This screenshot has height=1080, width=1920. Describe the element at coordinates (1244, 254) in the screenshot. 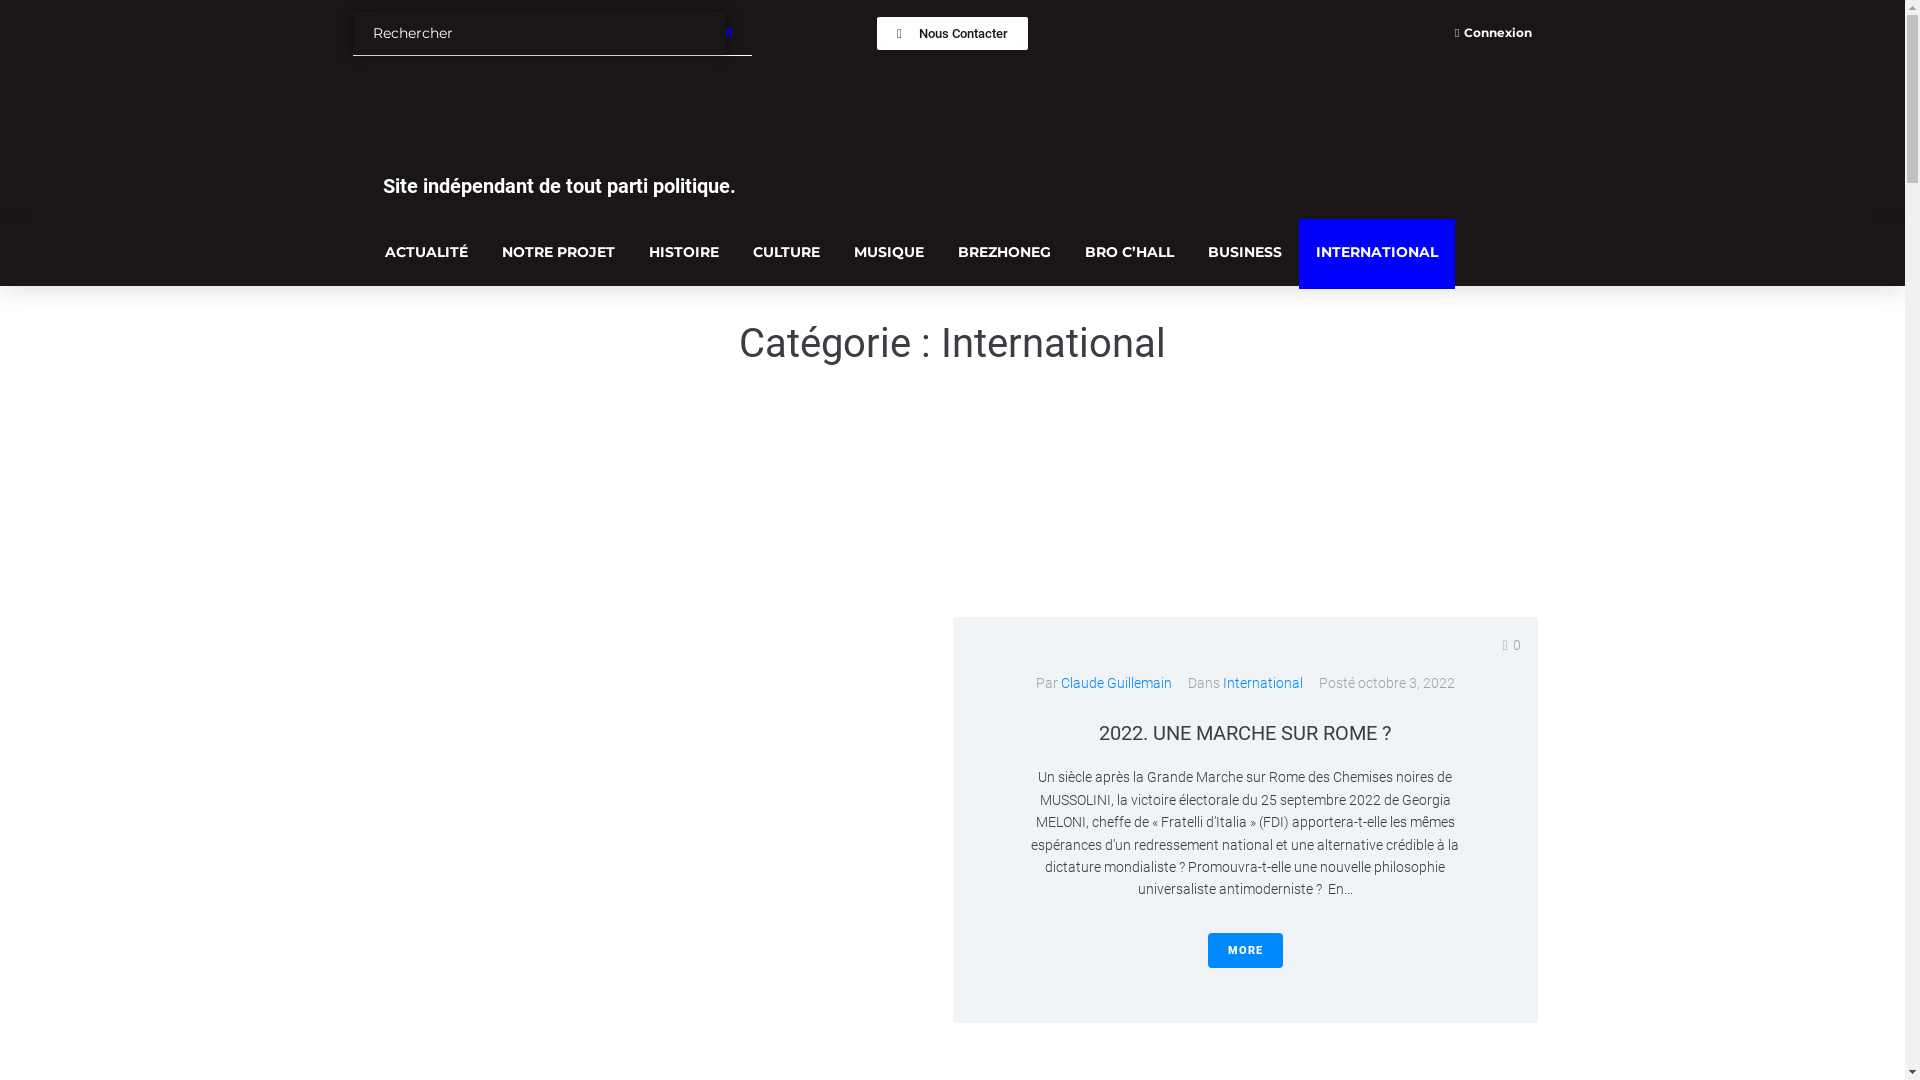

I see `BUSINESS` at that location.